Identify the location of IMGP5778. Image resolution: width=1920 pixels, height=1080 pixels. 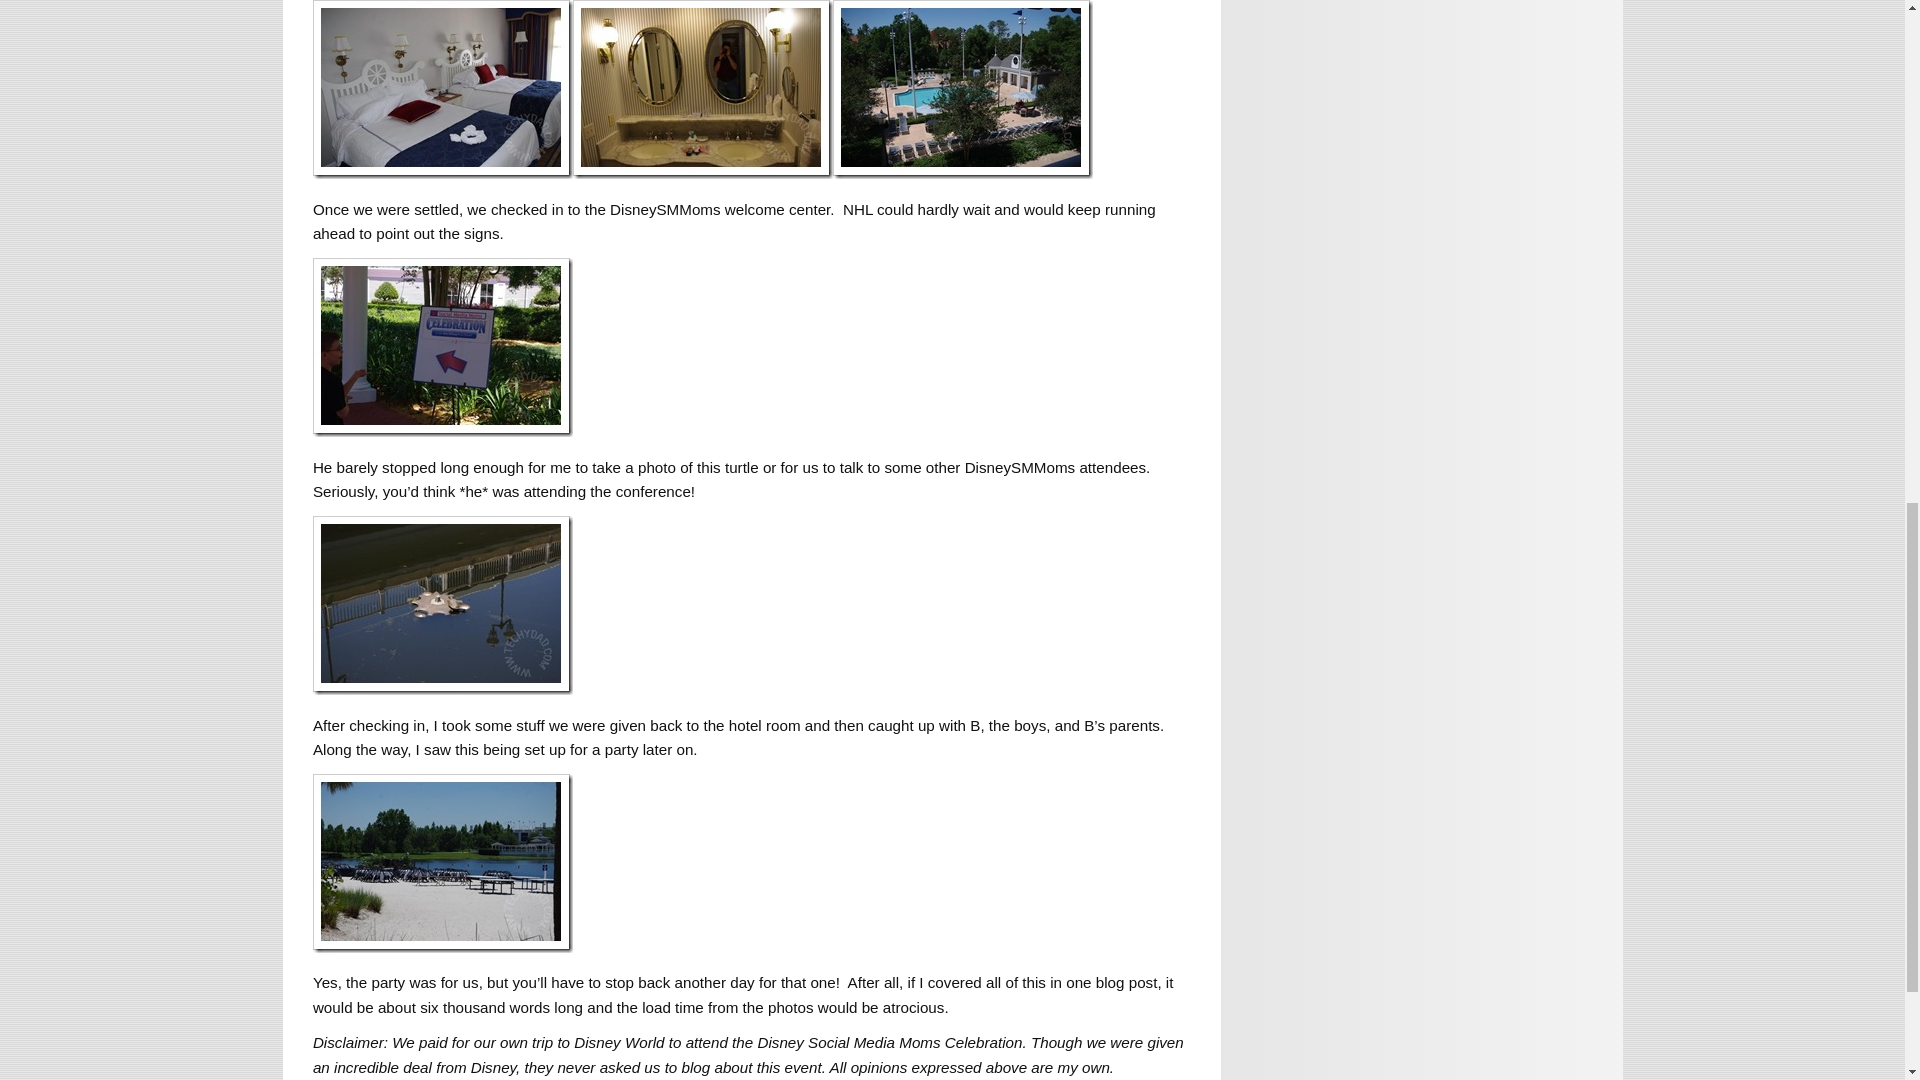
(442, 90).